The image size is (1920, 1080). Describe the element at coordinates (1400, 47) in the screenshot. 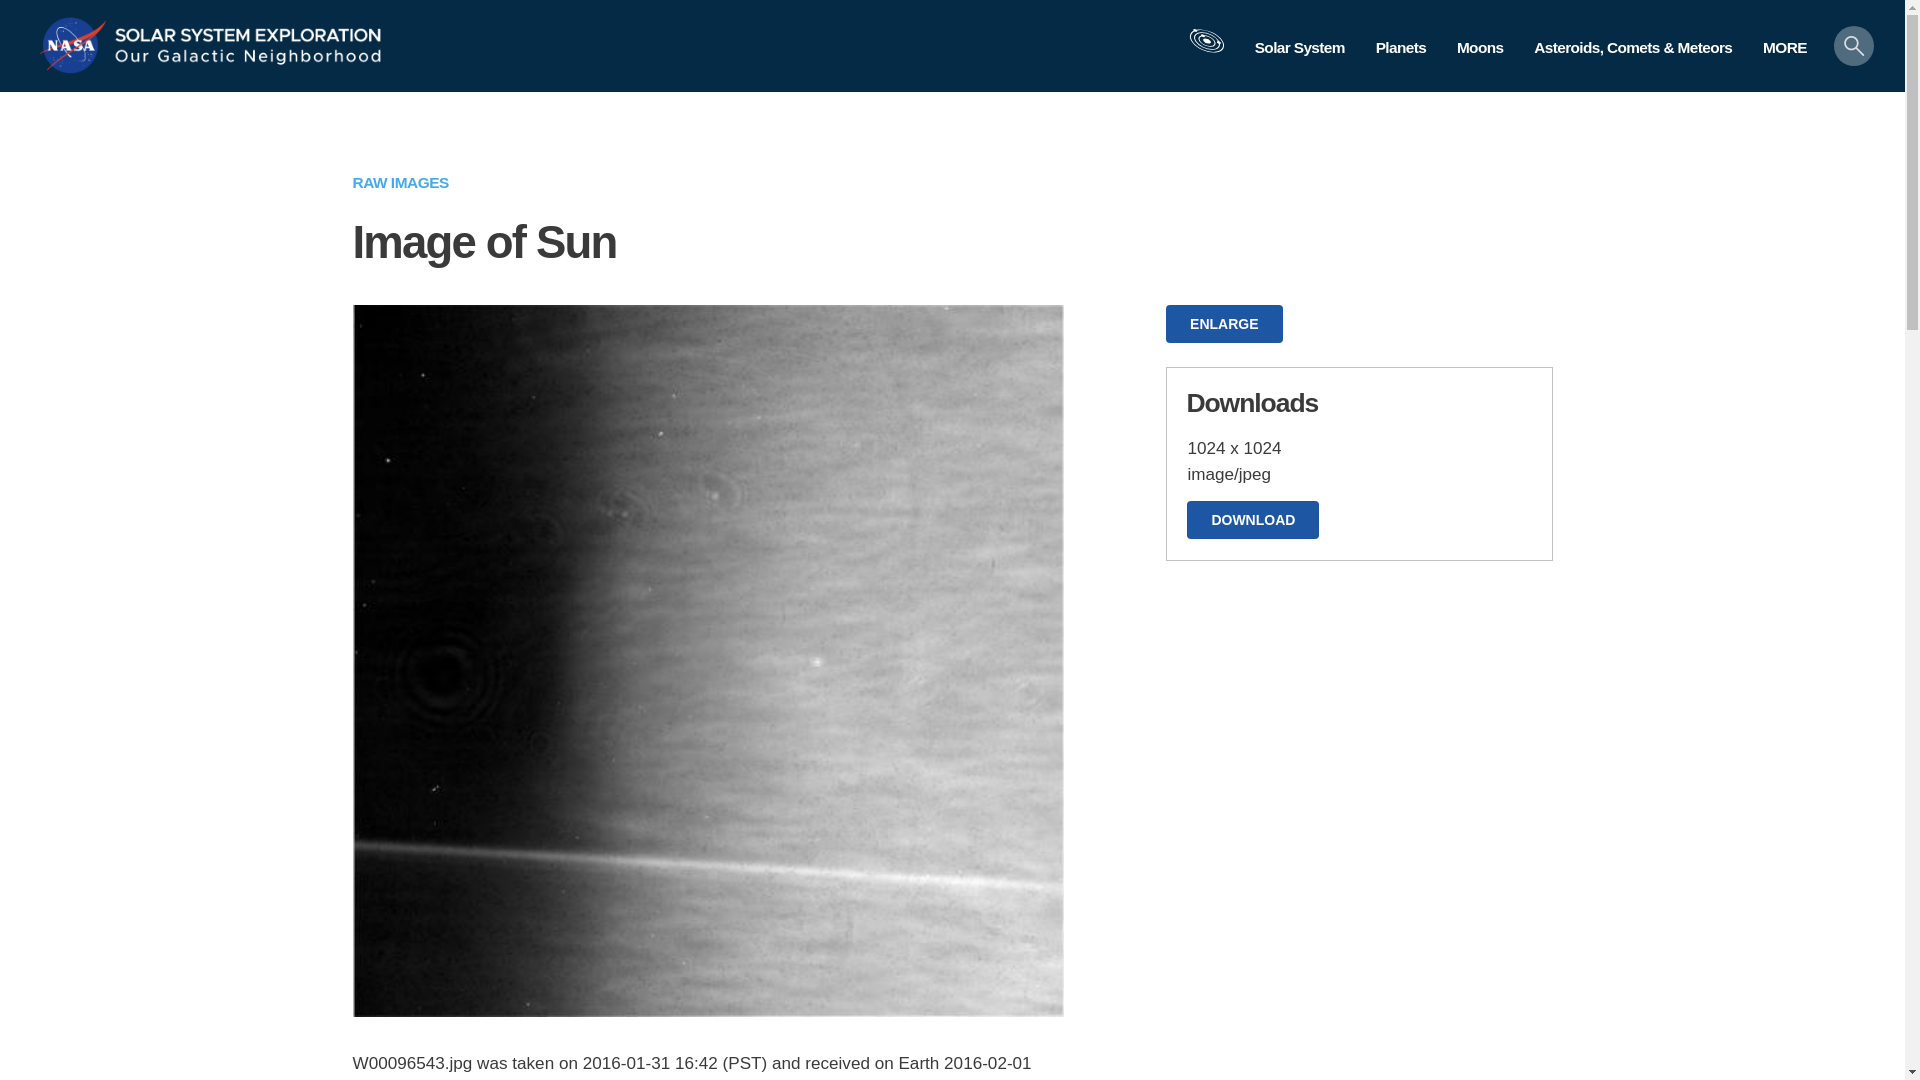

I see `Planets` at that location.